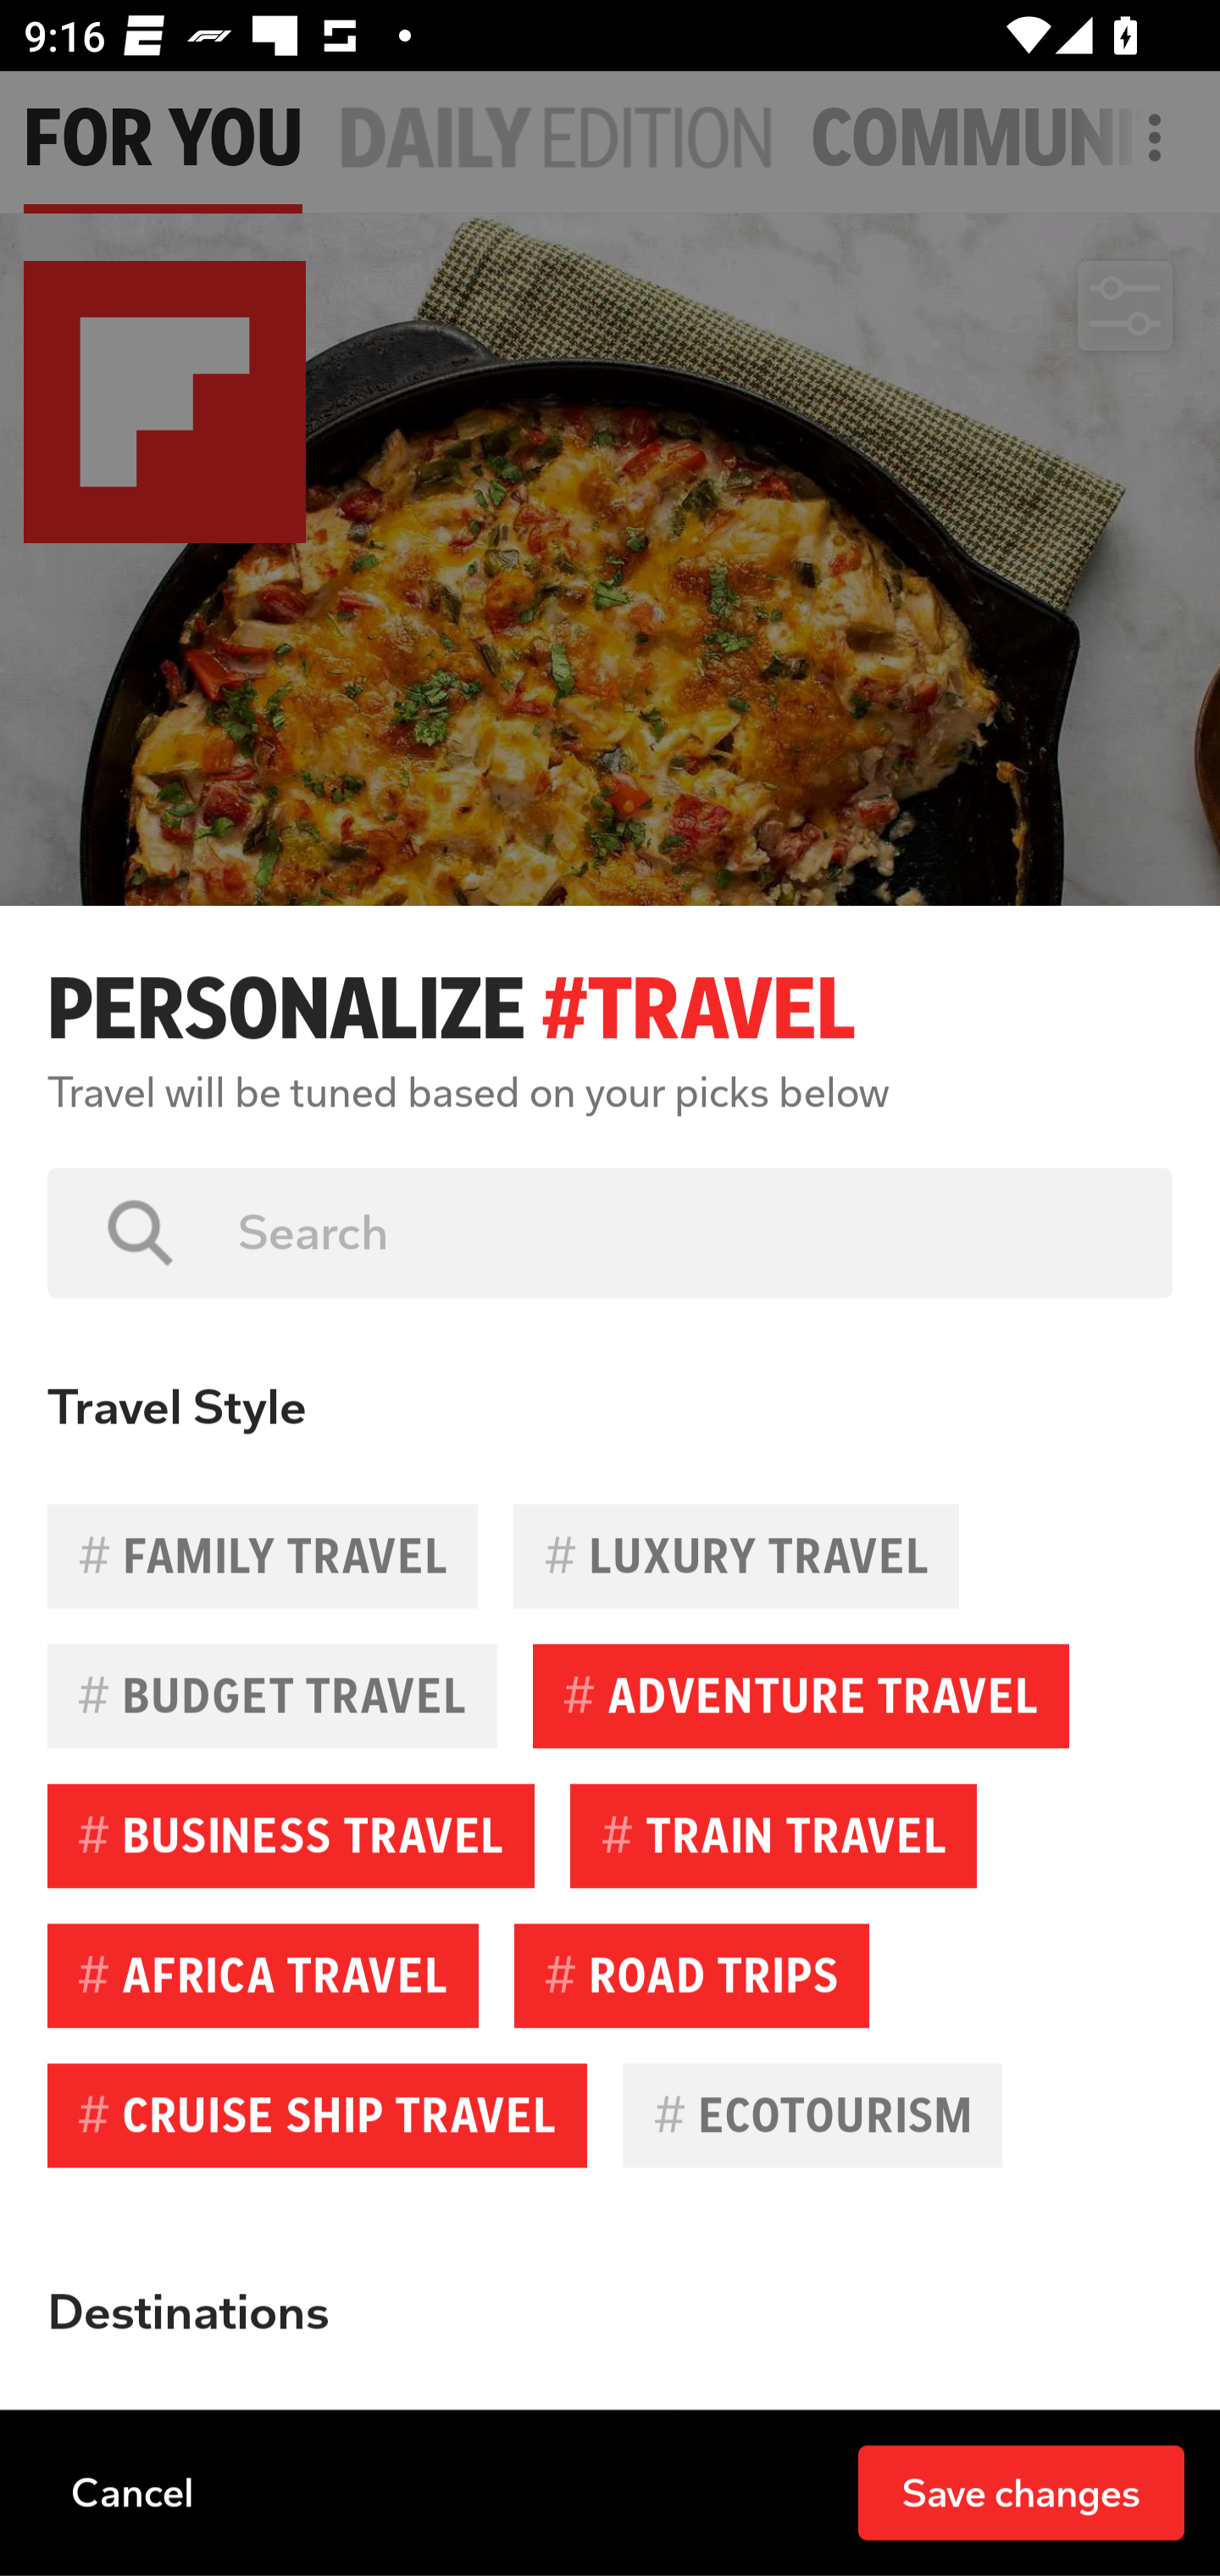 The image size is (1220, 2576). I want to click on Save changes, so click(1021, 2491).